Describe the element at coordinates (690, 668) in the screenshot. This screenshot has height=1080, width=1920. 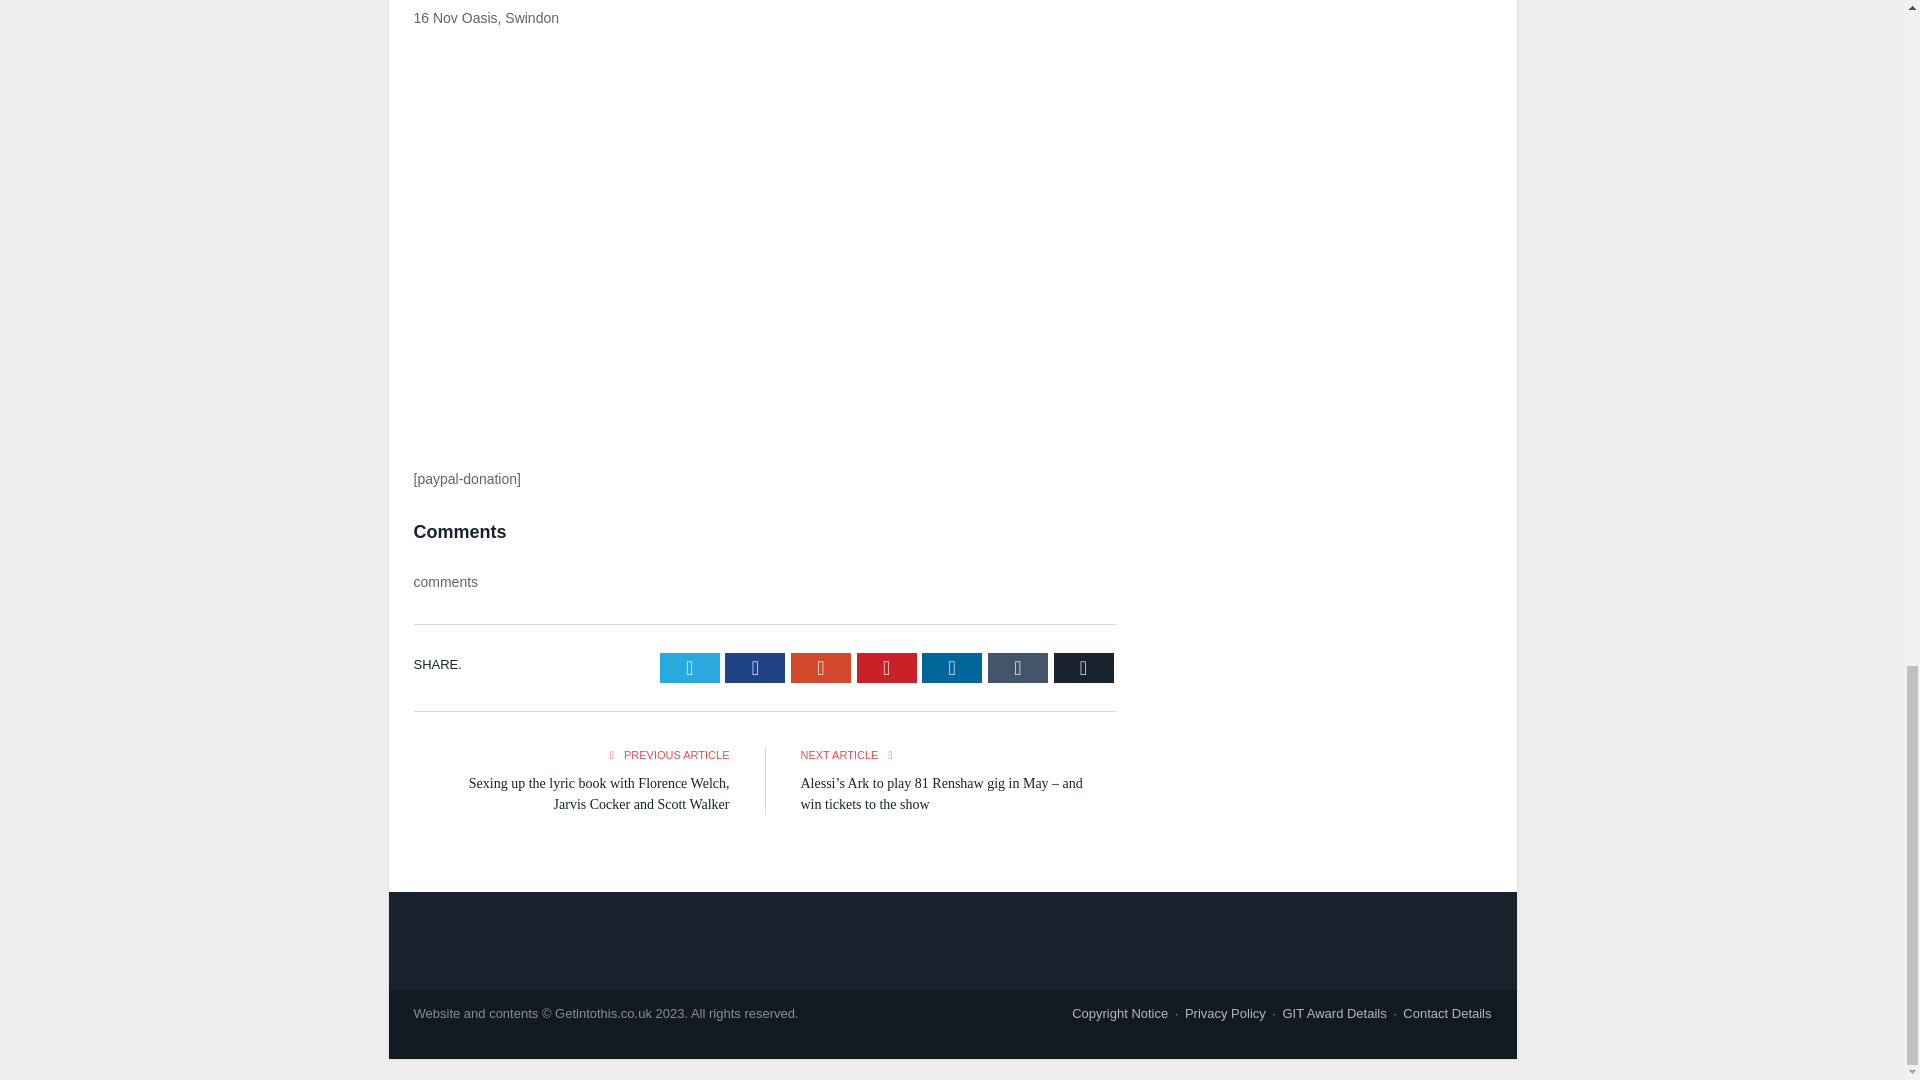
I see `Twitter` at that location.